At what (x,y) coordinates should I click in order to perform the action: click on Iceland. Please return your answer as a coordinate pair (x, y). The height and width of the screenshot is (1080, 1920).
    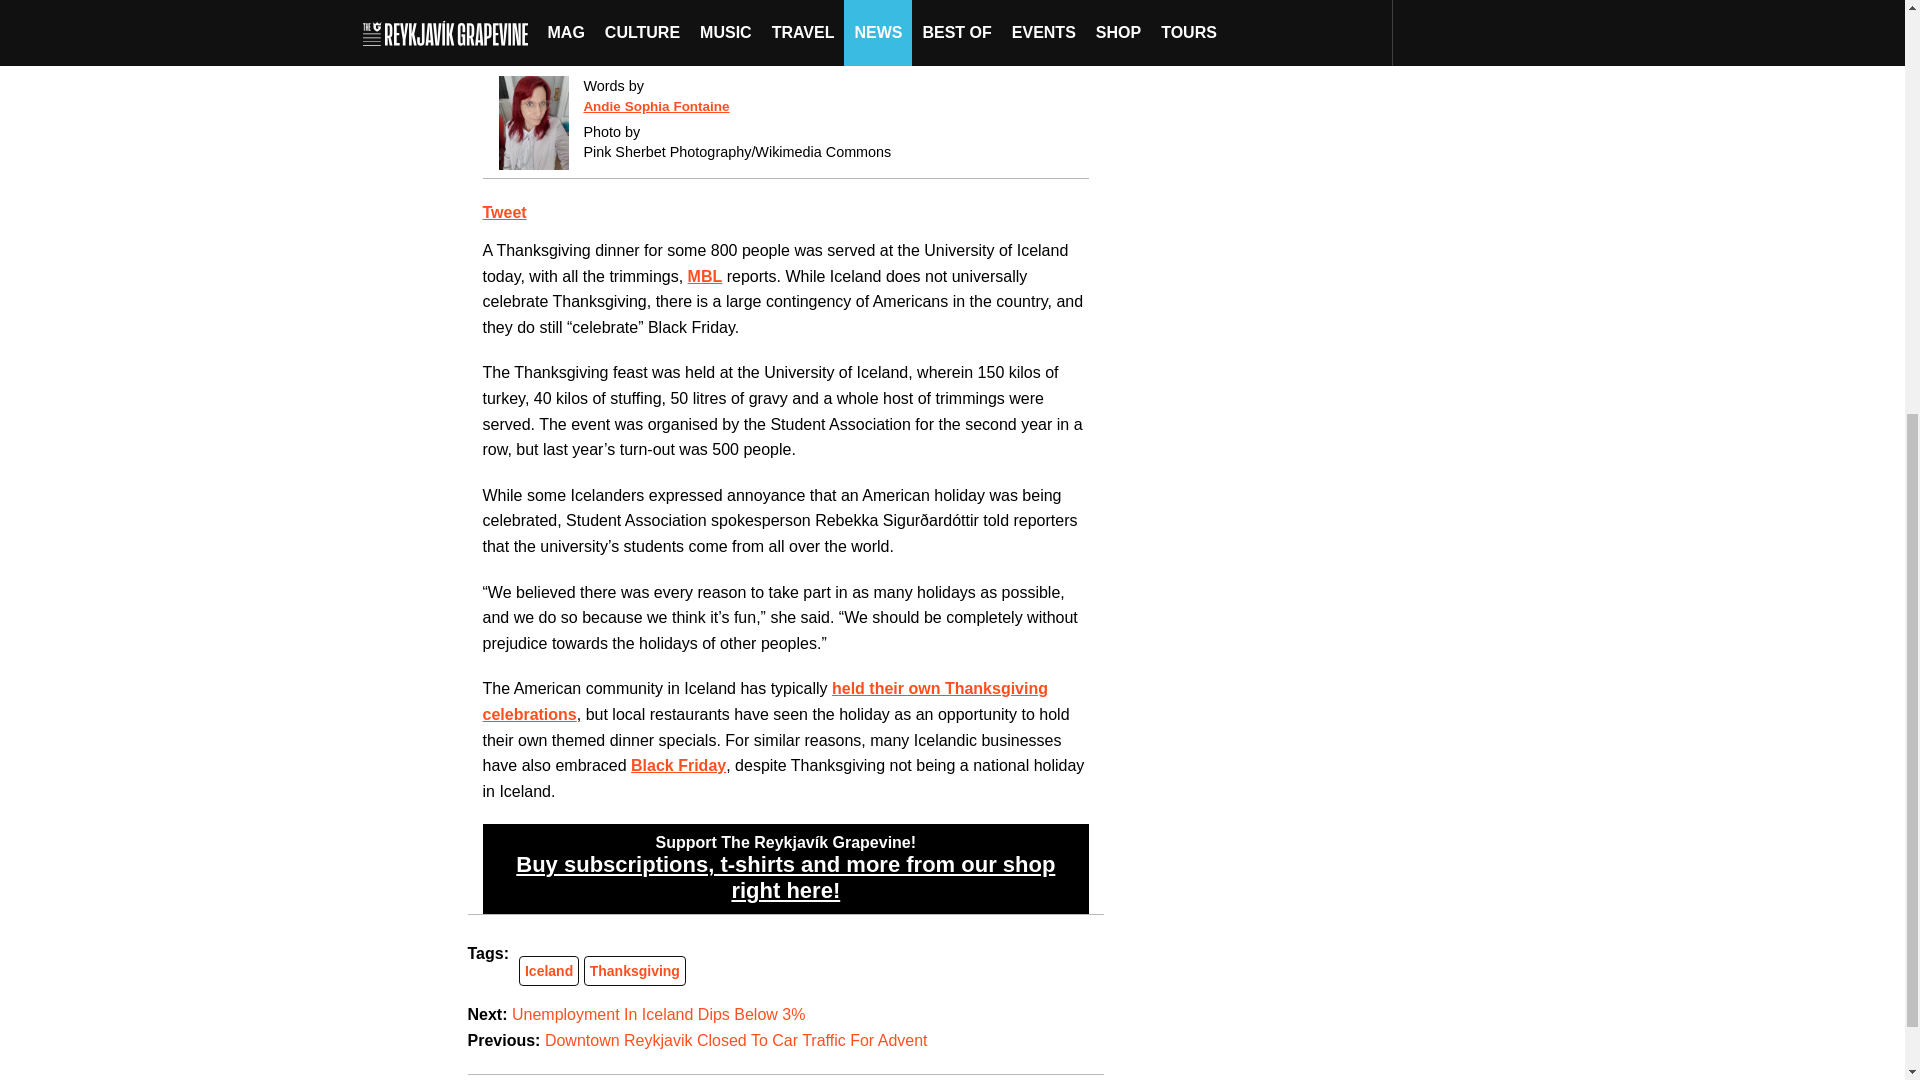
    Looking at the image, I should click on (548, 970).